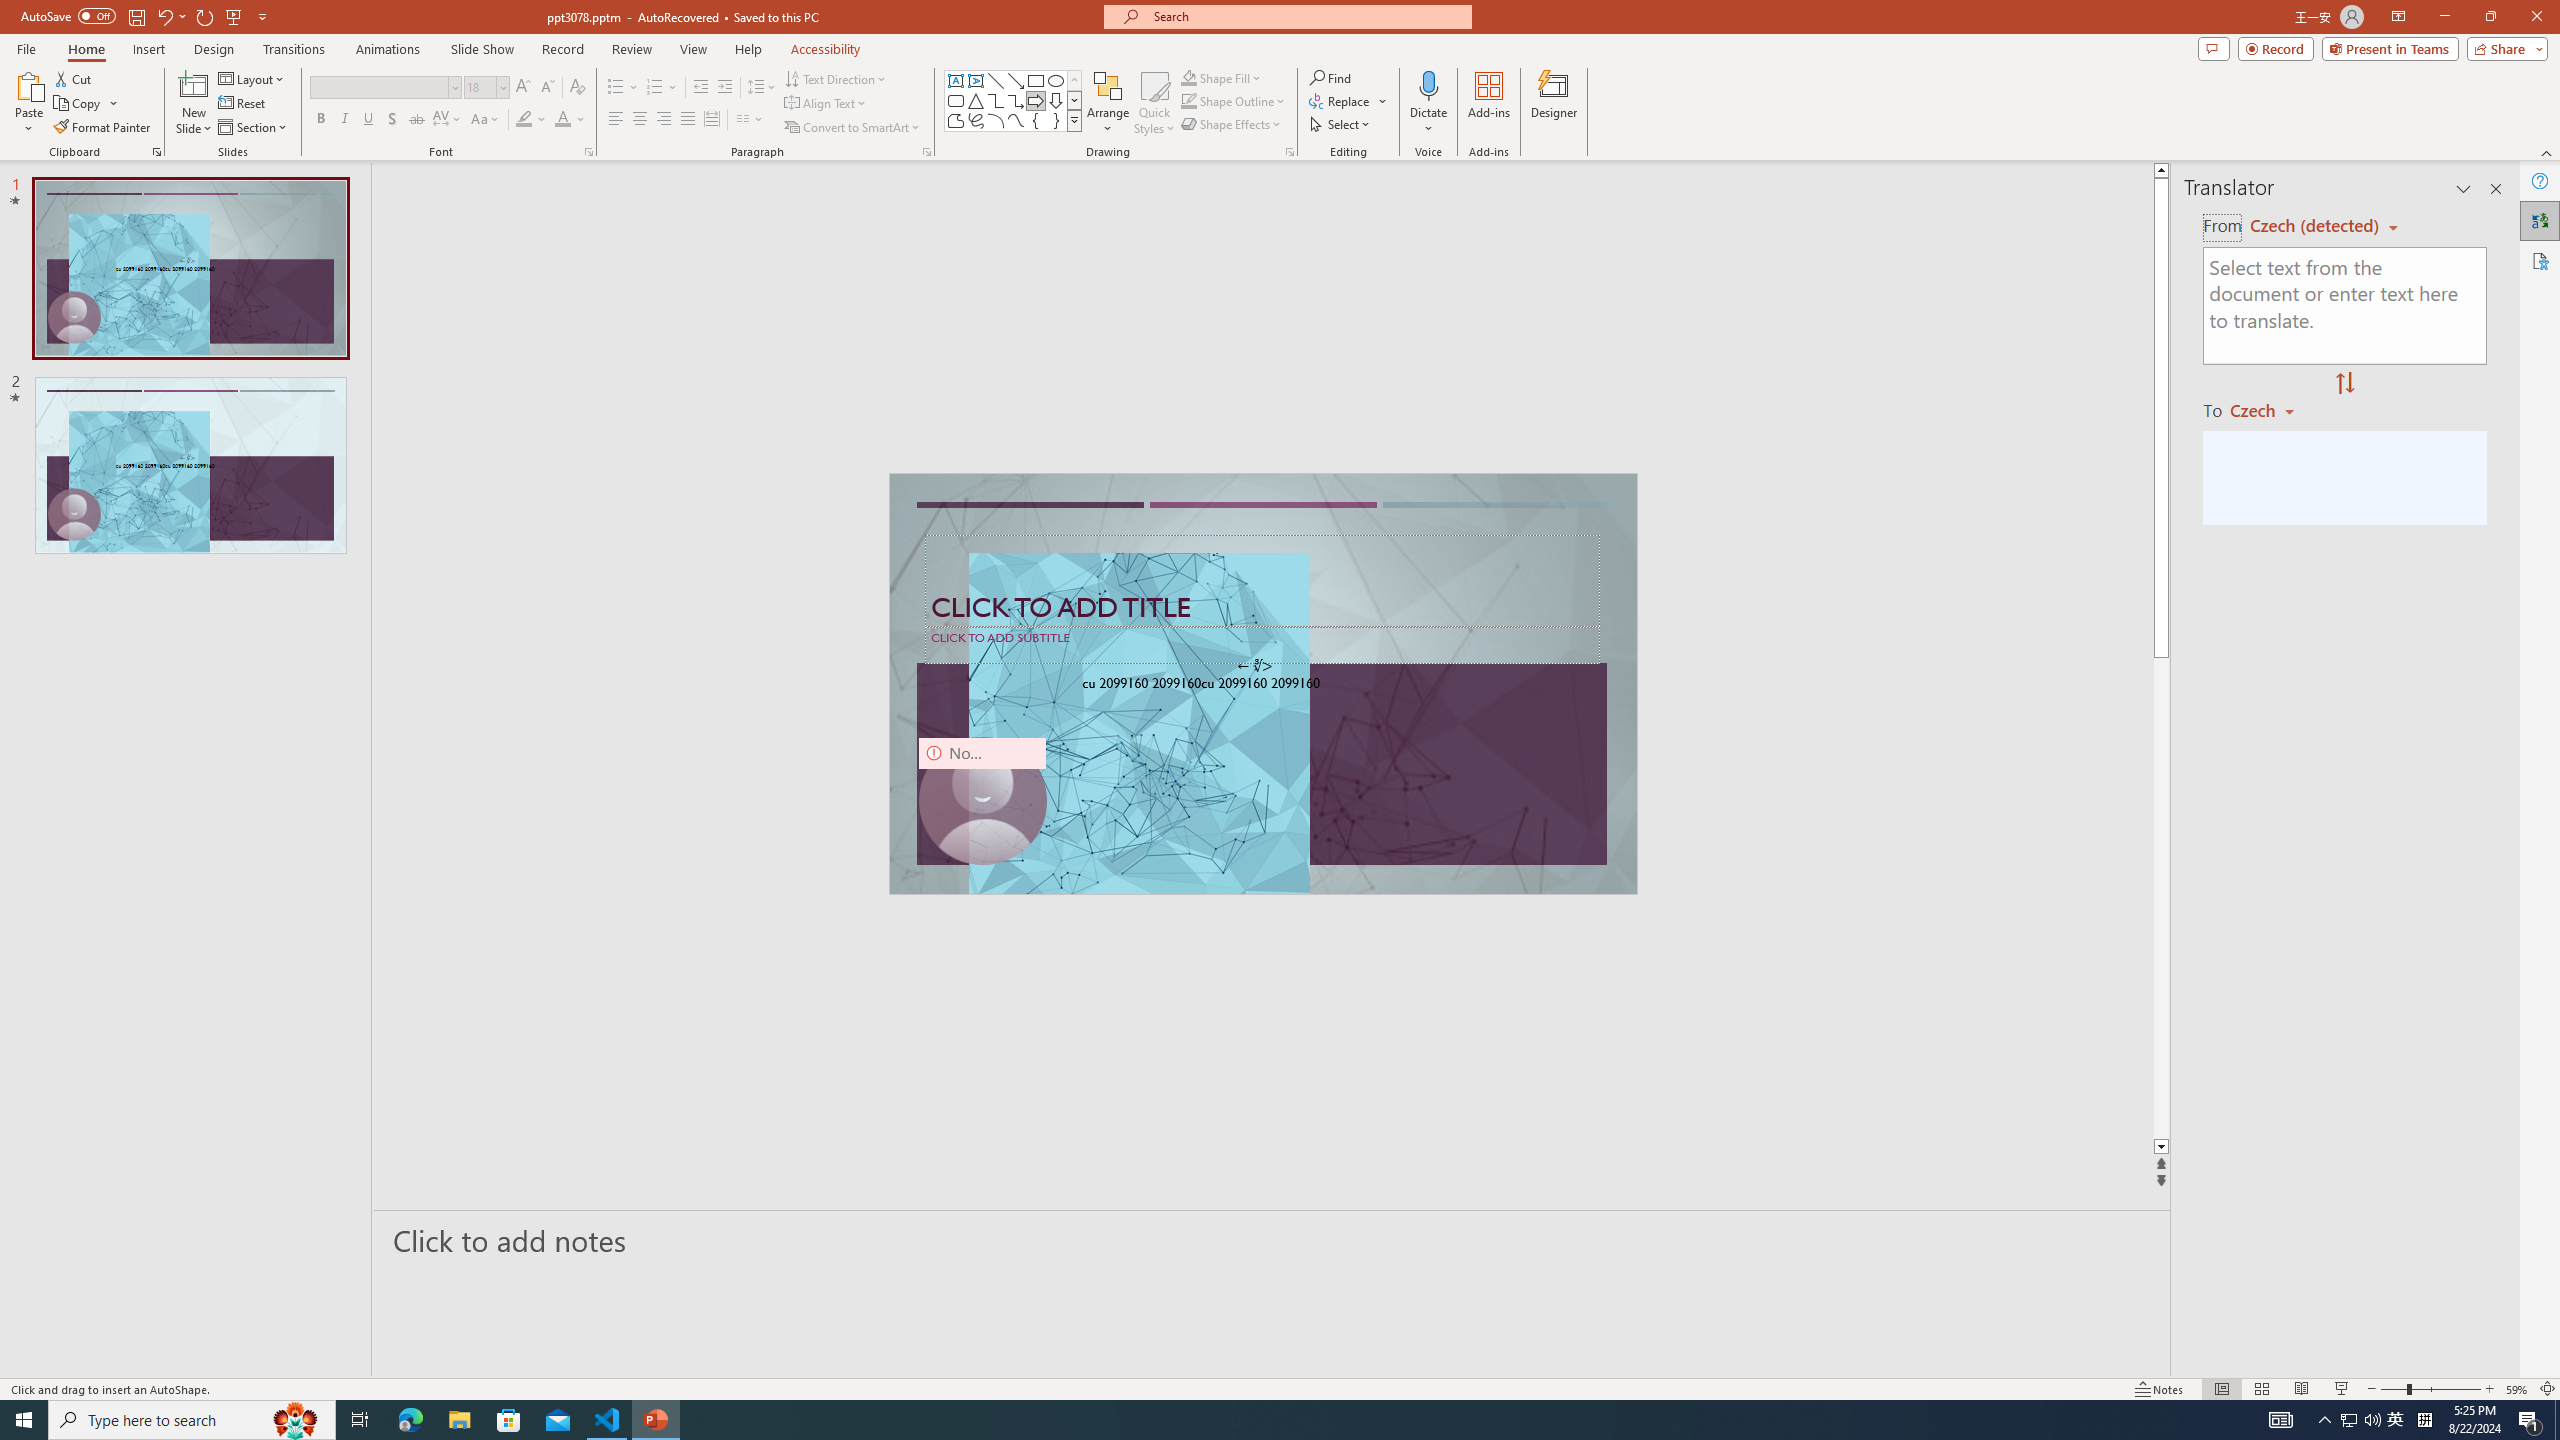 The width and height of the screenshot is (2560, 1440). What do you see at coordinates (524, 88) in the screenshot?
I see `Increase Font Size` at bounding box center [524, 88].